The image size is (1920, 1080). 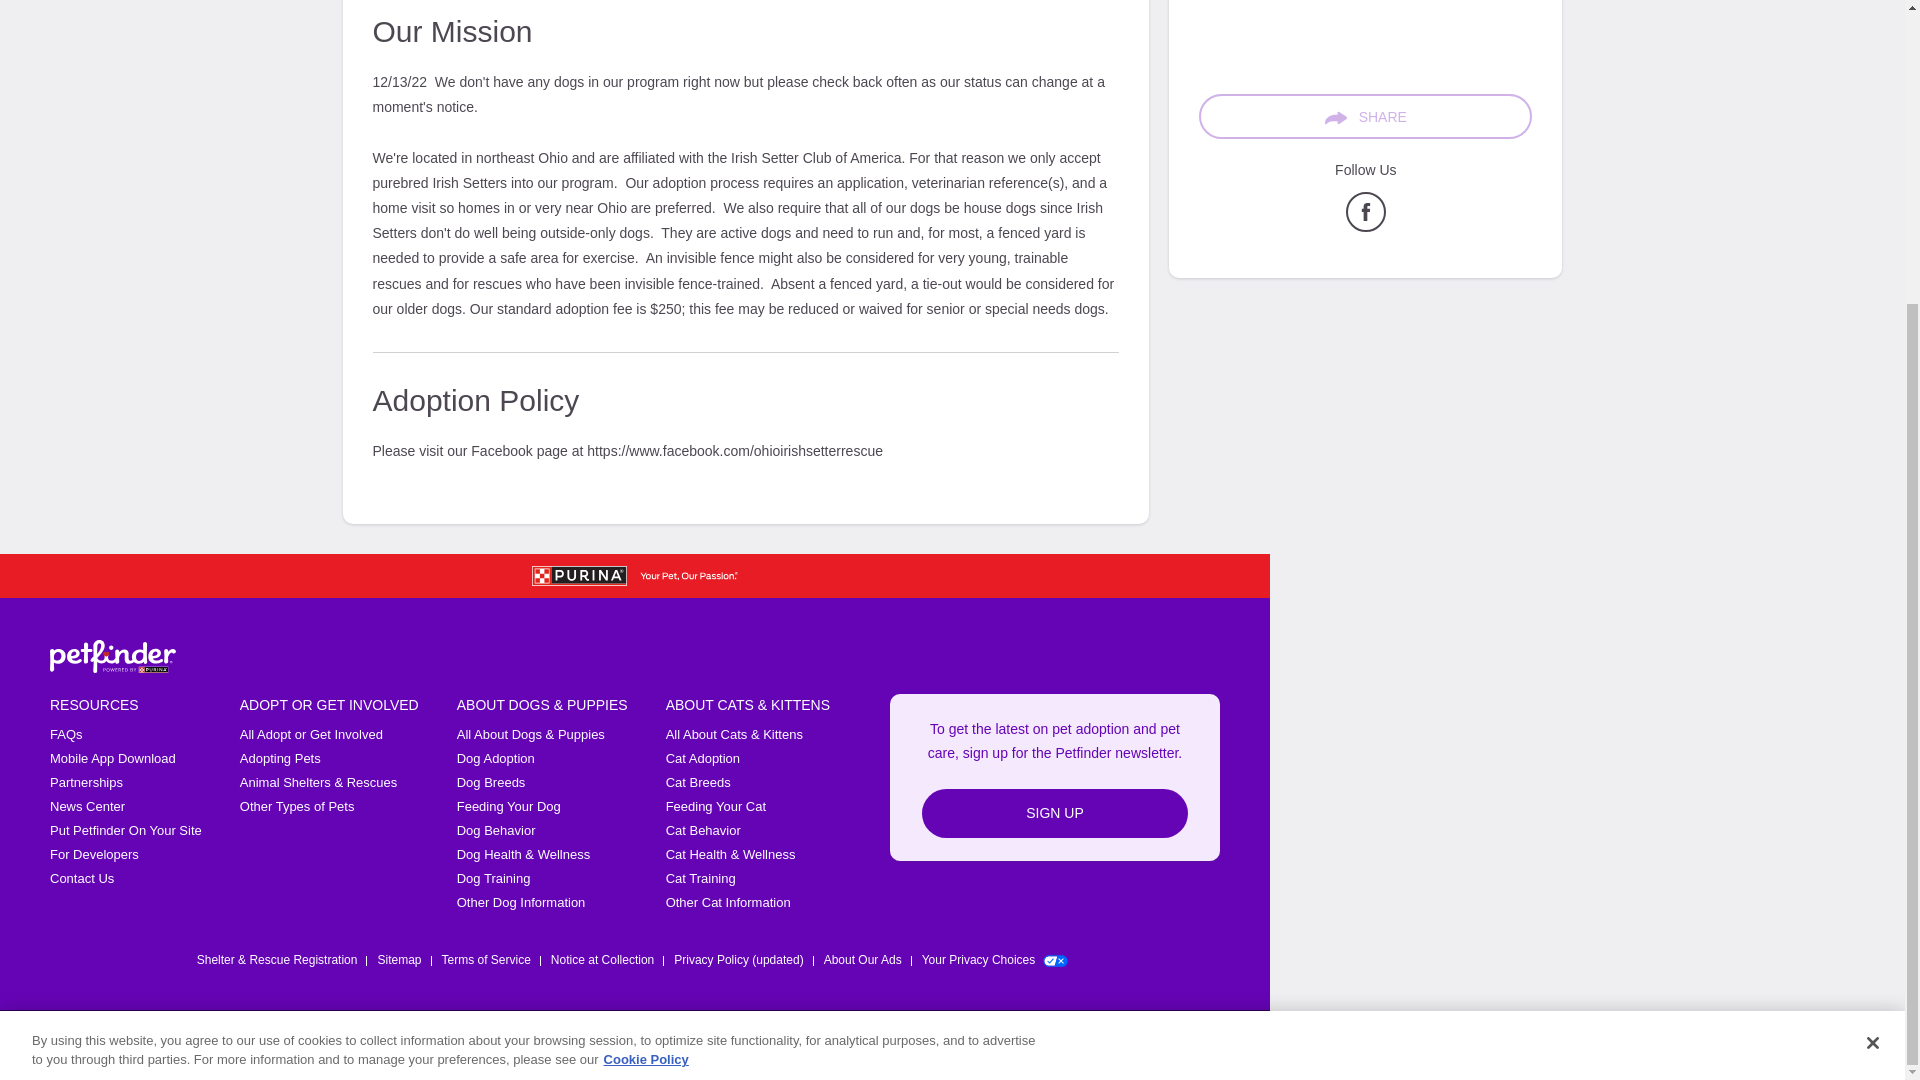 What do you see at coordinates (1208, 1044) in the screenshot?
I see `Pinterest` at bounding box center [1208, 1044].